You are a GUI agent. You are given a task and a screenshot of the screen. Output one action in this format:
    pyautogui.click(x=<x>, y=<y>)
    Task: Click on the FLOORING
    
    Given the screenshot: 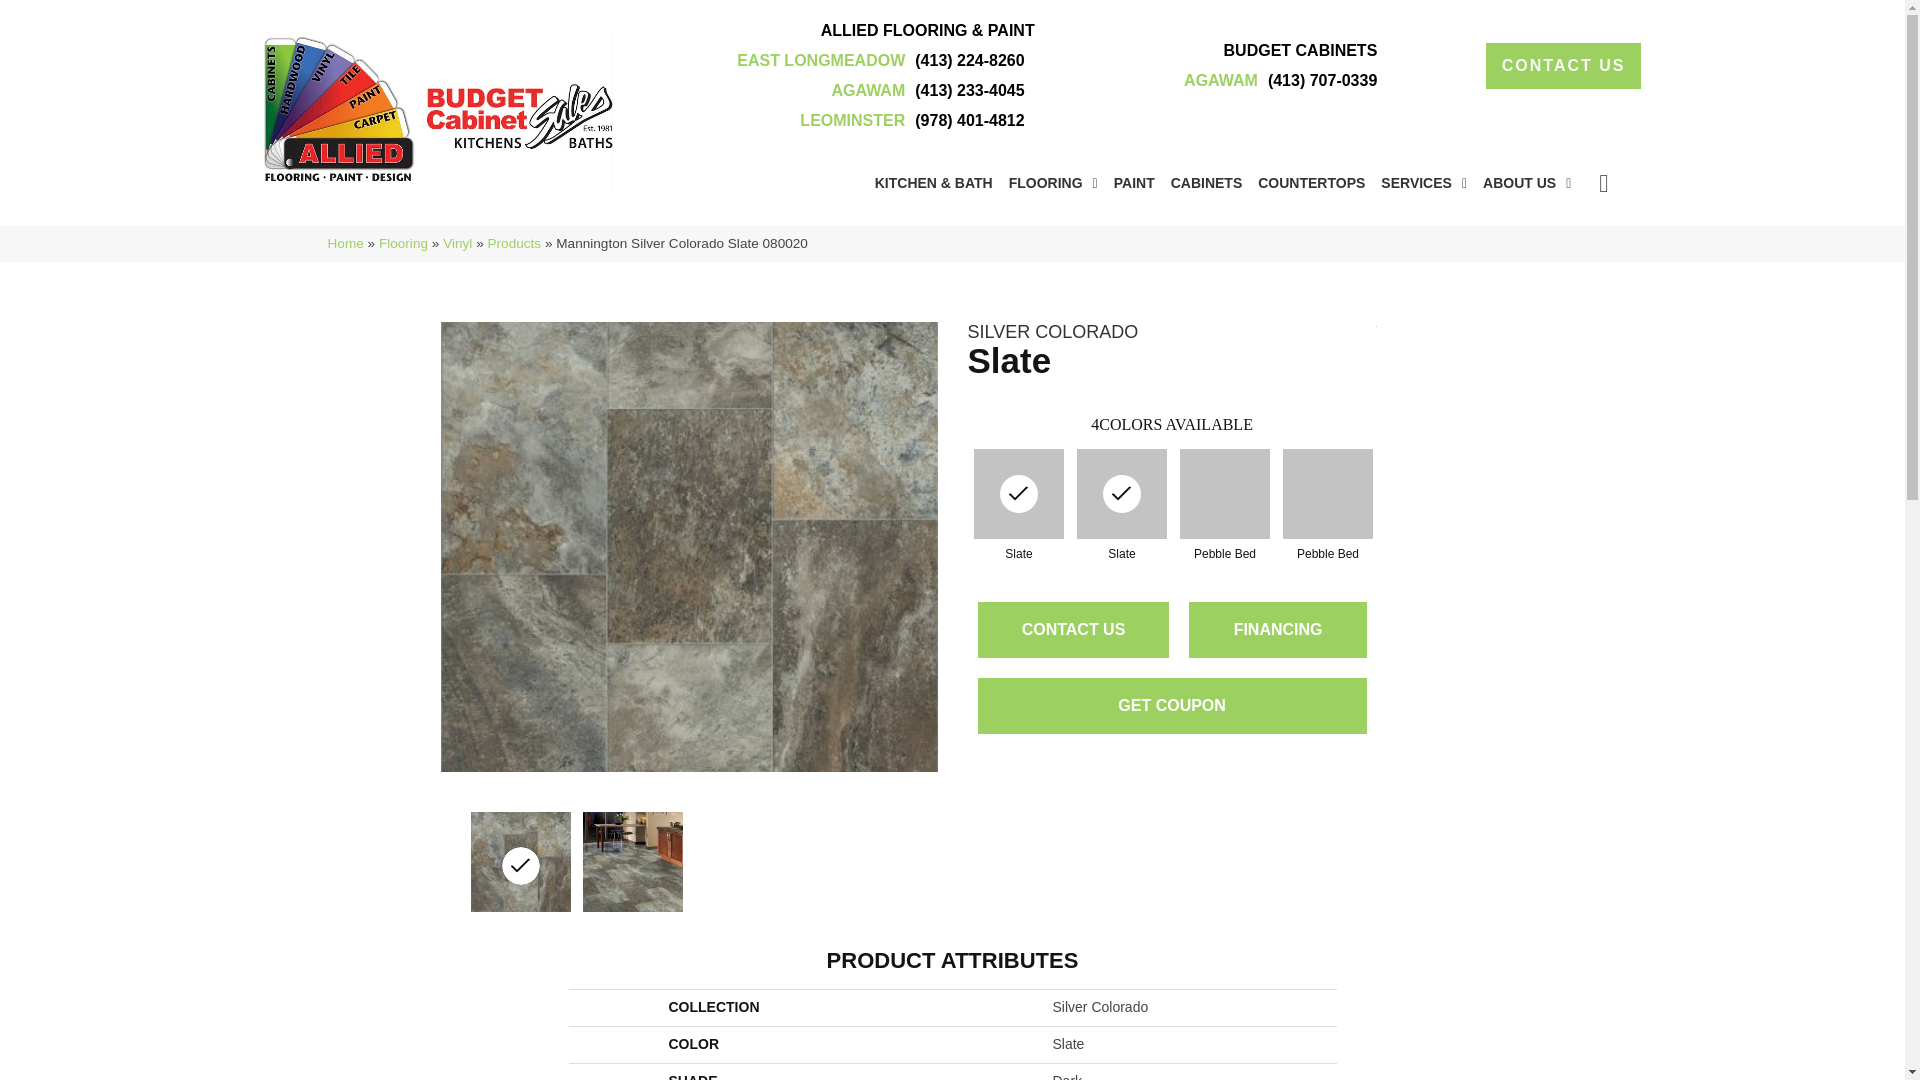 What is the action you would take?
    pyautogui.click(x=1053, y=182)
    